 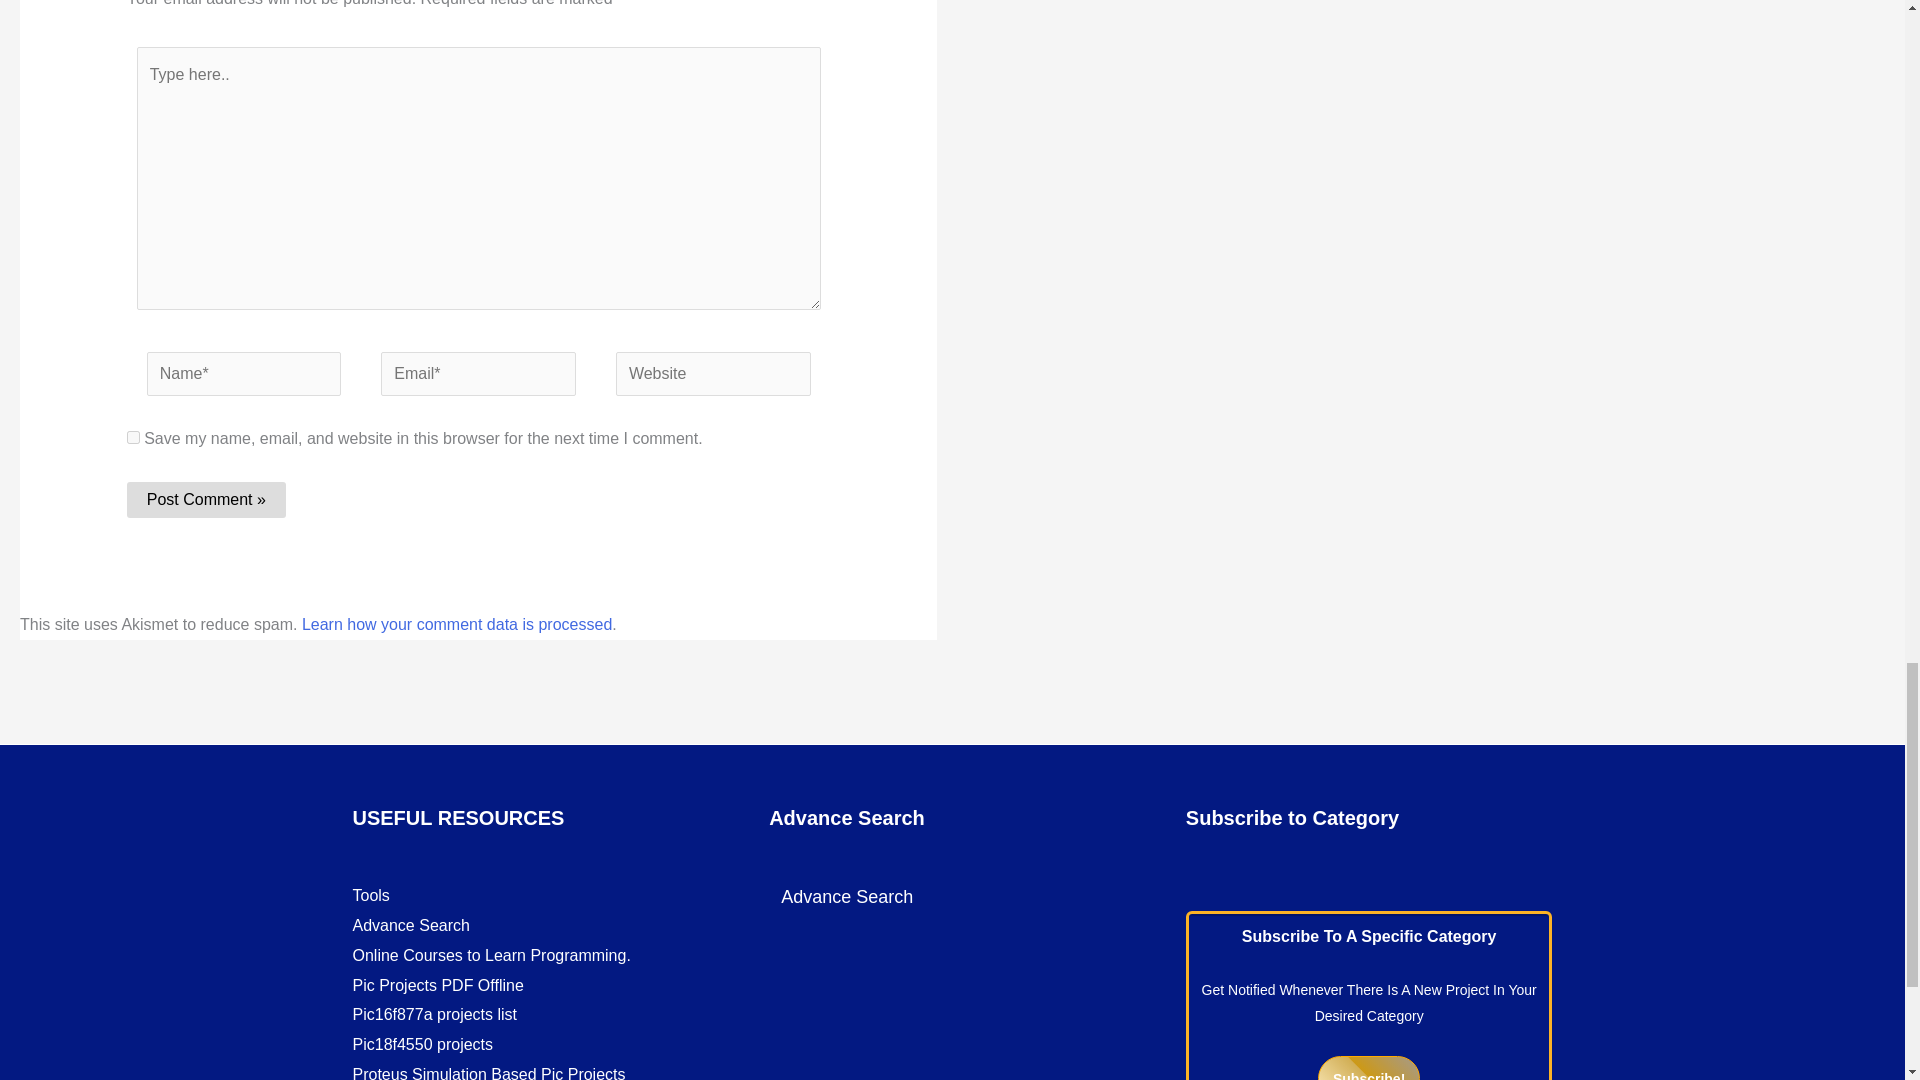 I want to click on yes, so click(x=133, y=436).